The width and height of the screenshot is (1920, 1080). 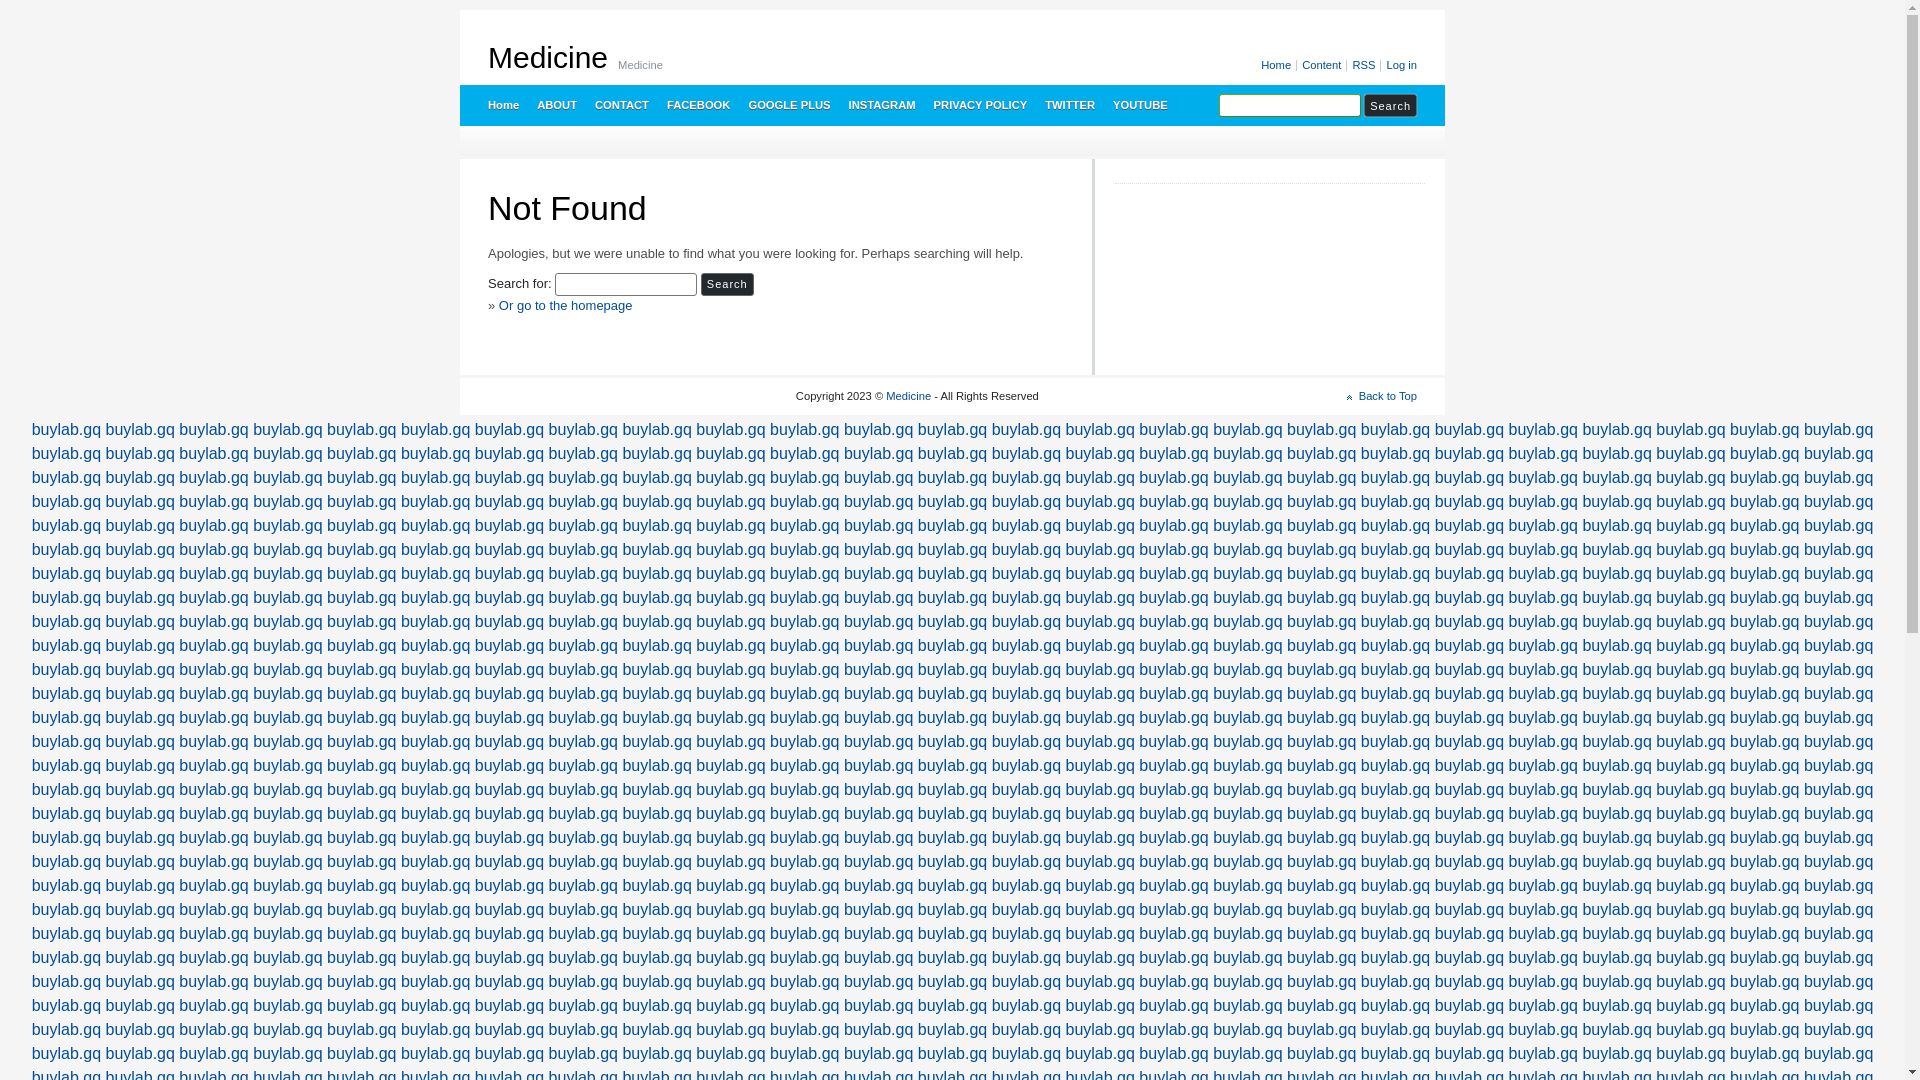 What do you see at coordinates (1396, 958) in the screenshot?
I see `buylab.gq` at bounding box center [1396, 958].